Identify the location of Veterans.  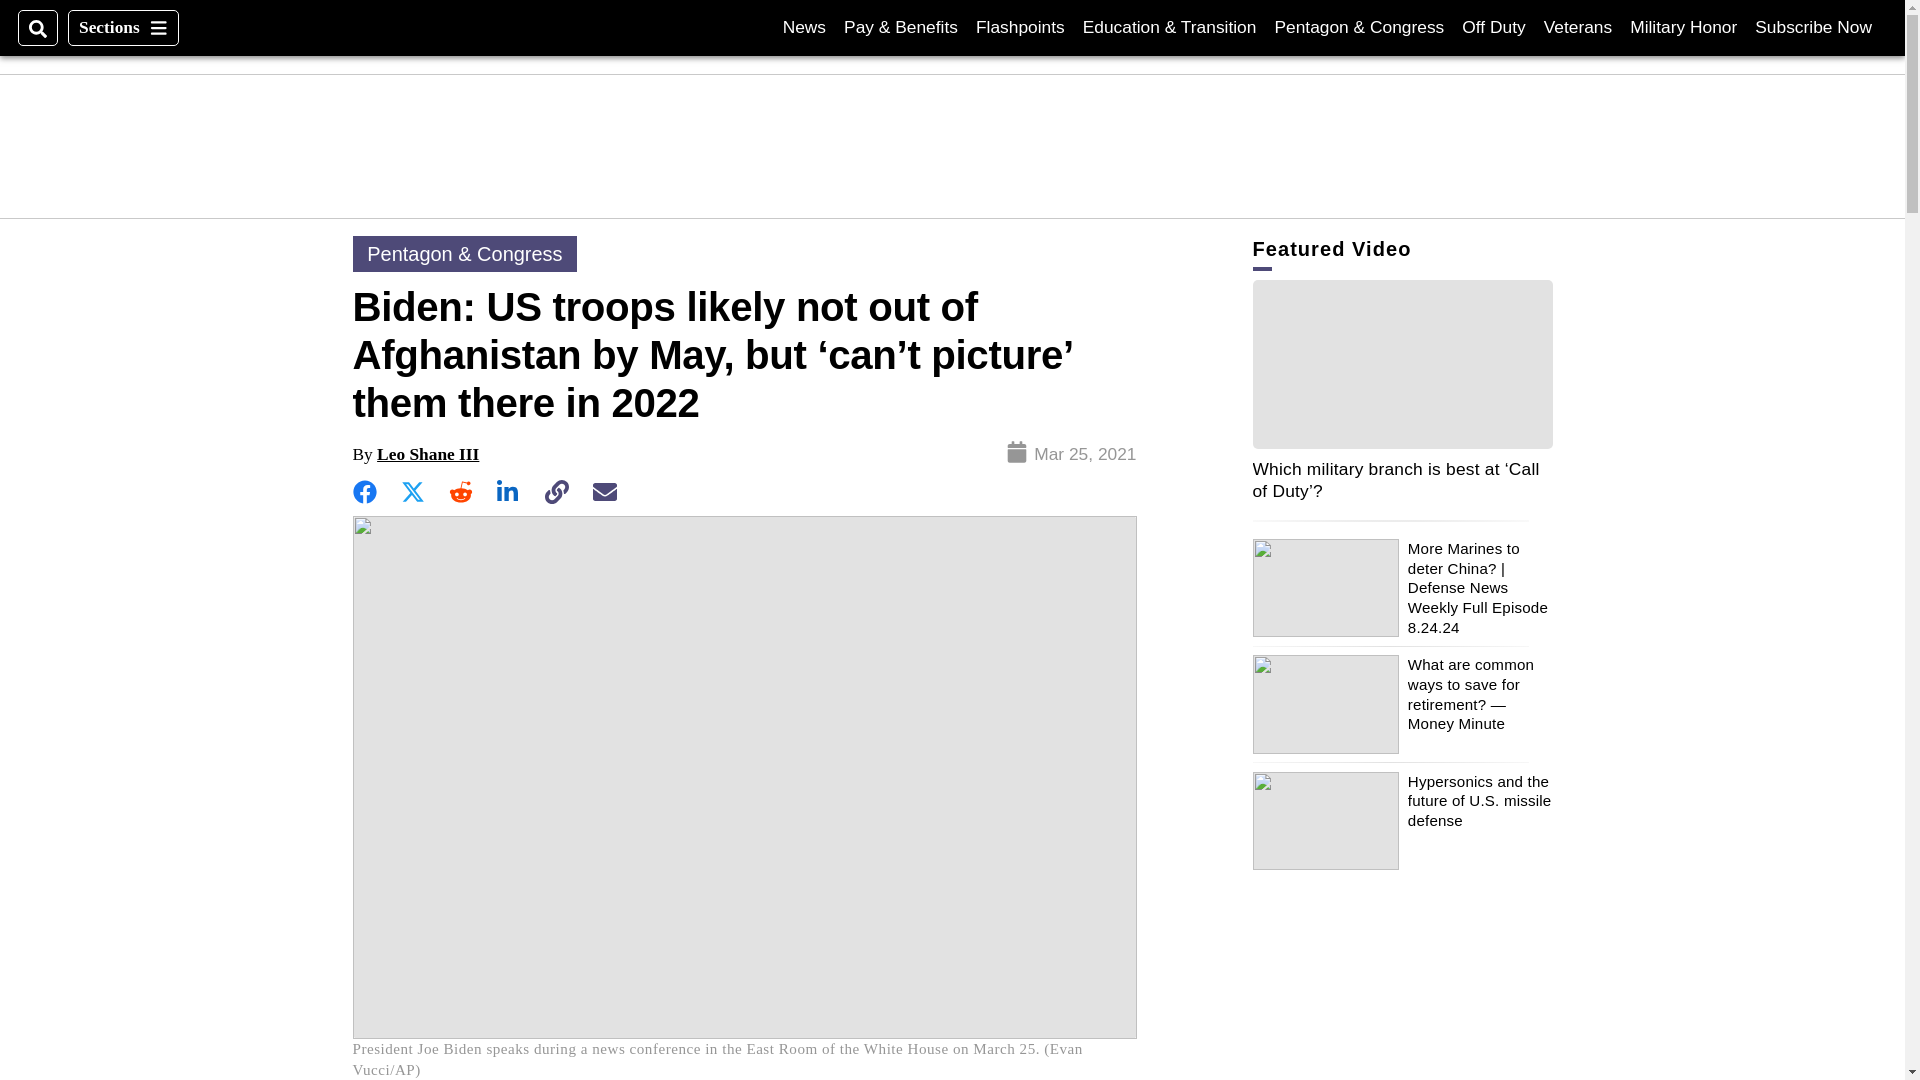
(1578, 27).